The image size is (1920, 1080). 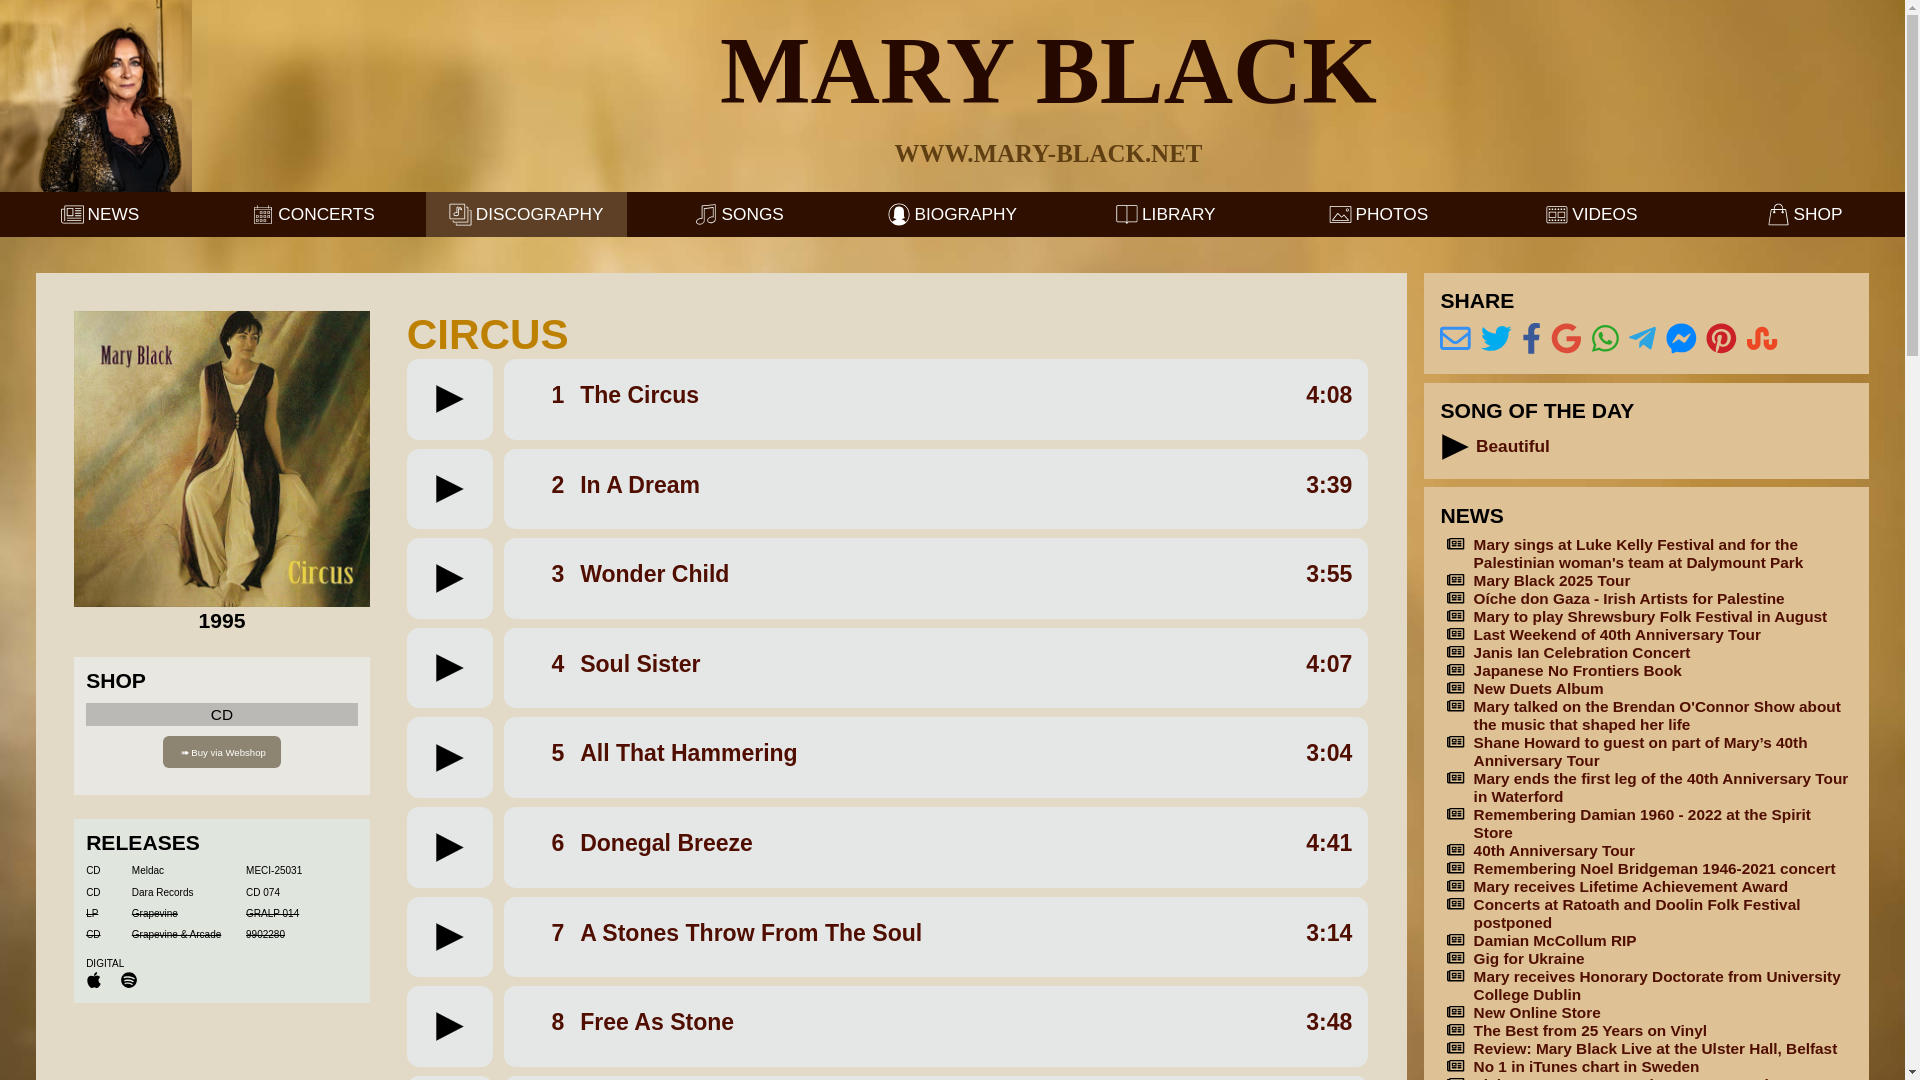 What do you see at coordinates (1328, 396) in the screenshot?
I see `4:08` at bounding box center [1328, 396].